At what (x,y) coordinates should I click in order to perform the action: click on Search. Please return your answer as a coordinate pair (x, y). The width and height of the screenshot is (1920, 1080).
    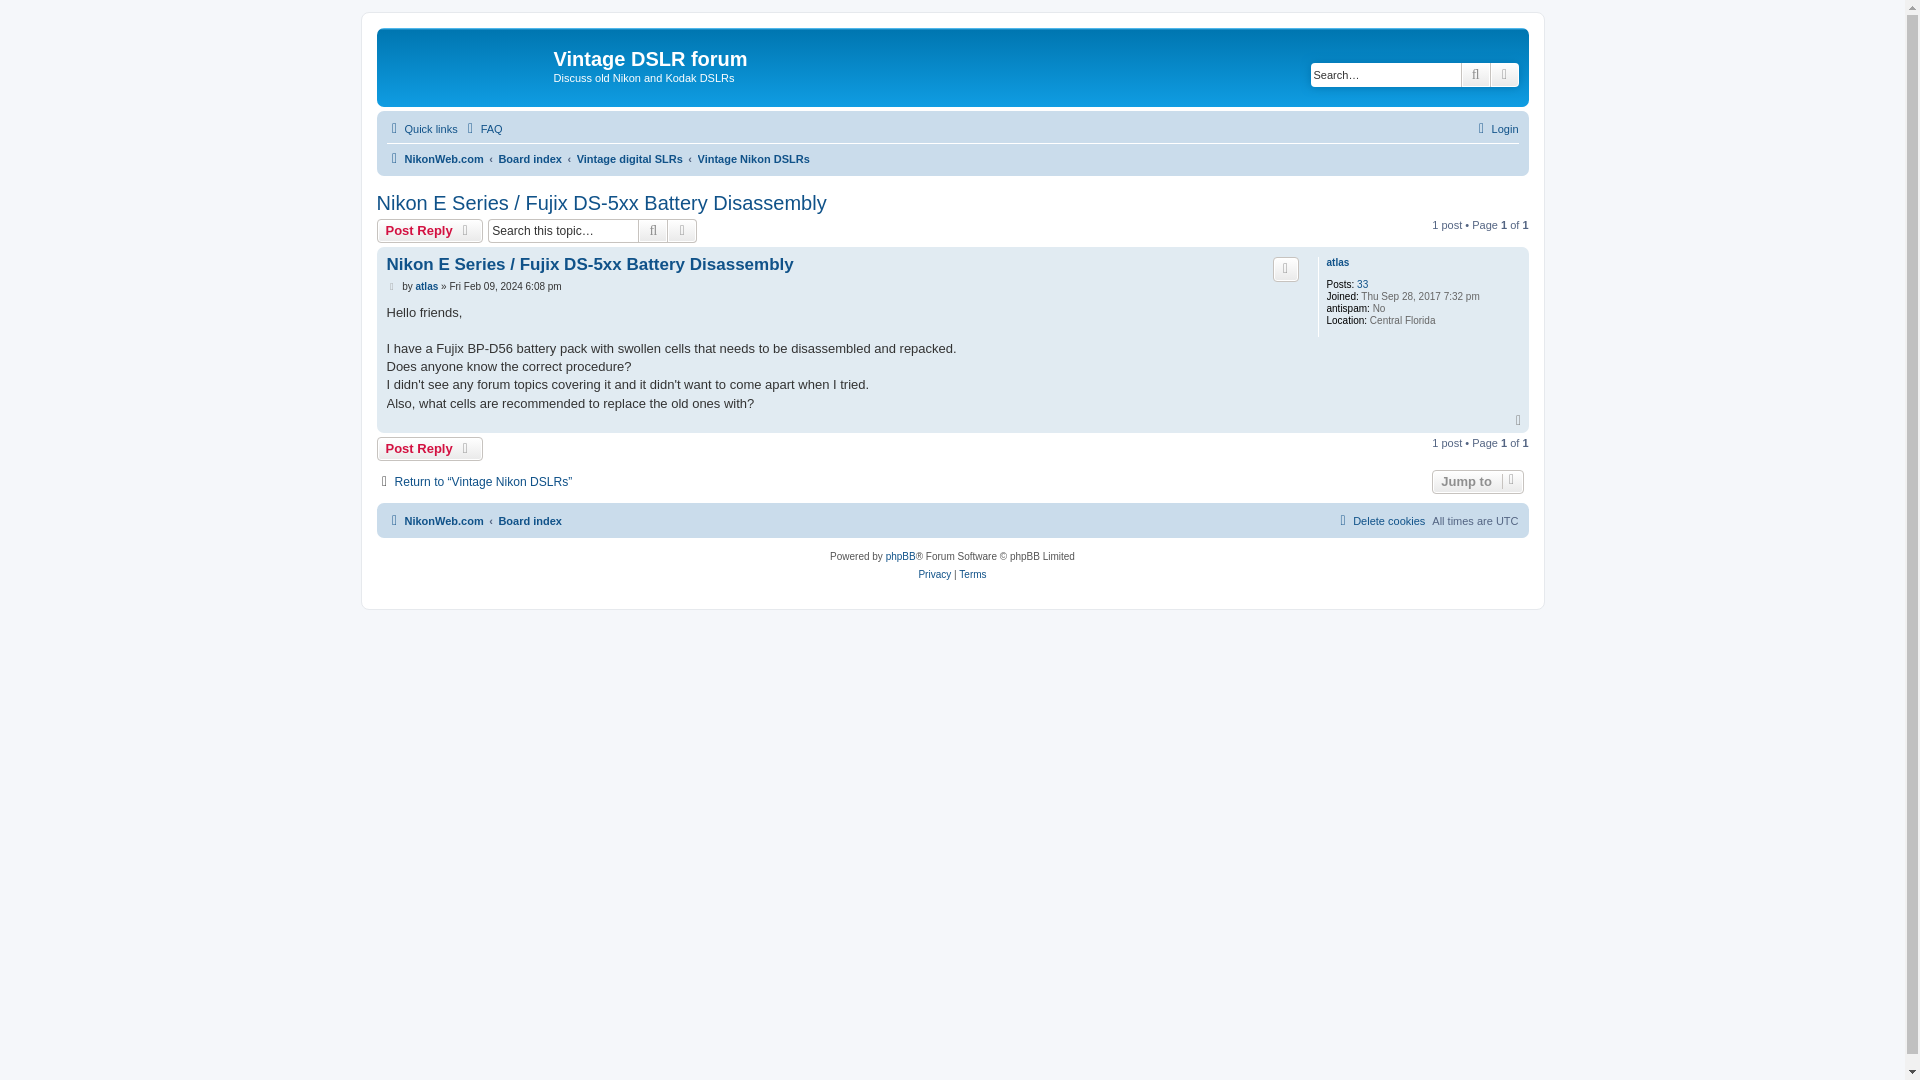
    Looking at the image, I should click on (1476, 74).